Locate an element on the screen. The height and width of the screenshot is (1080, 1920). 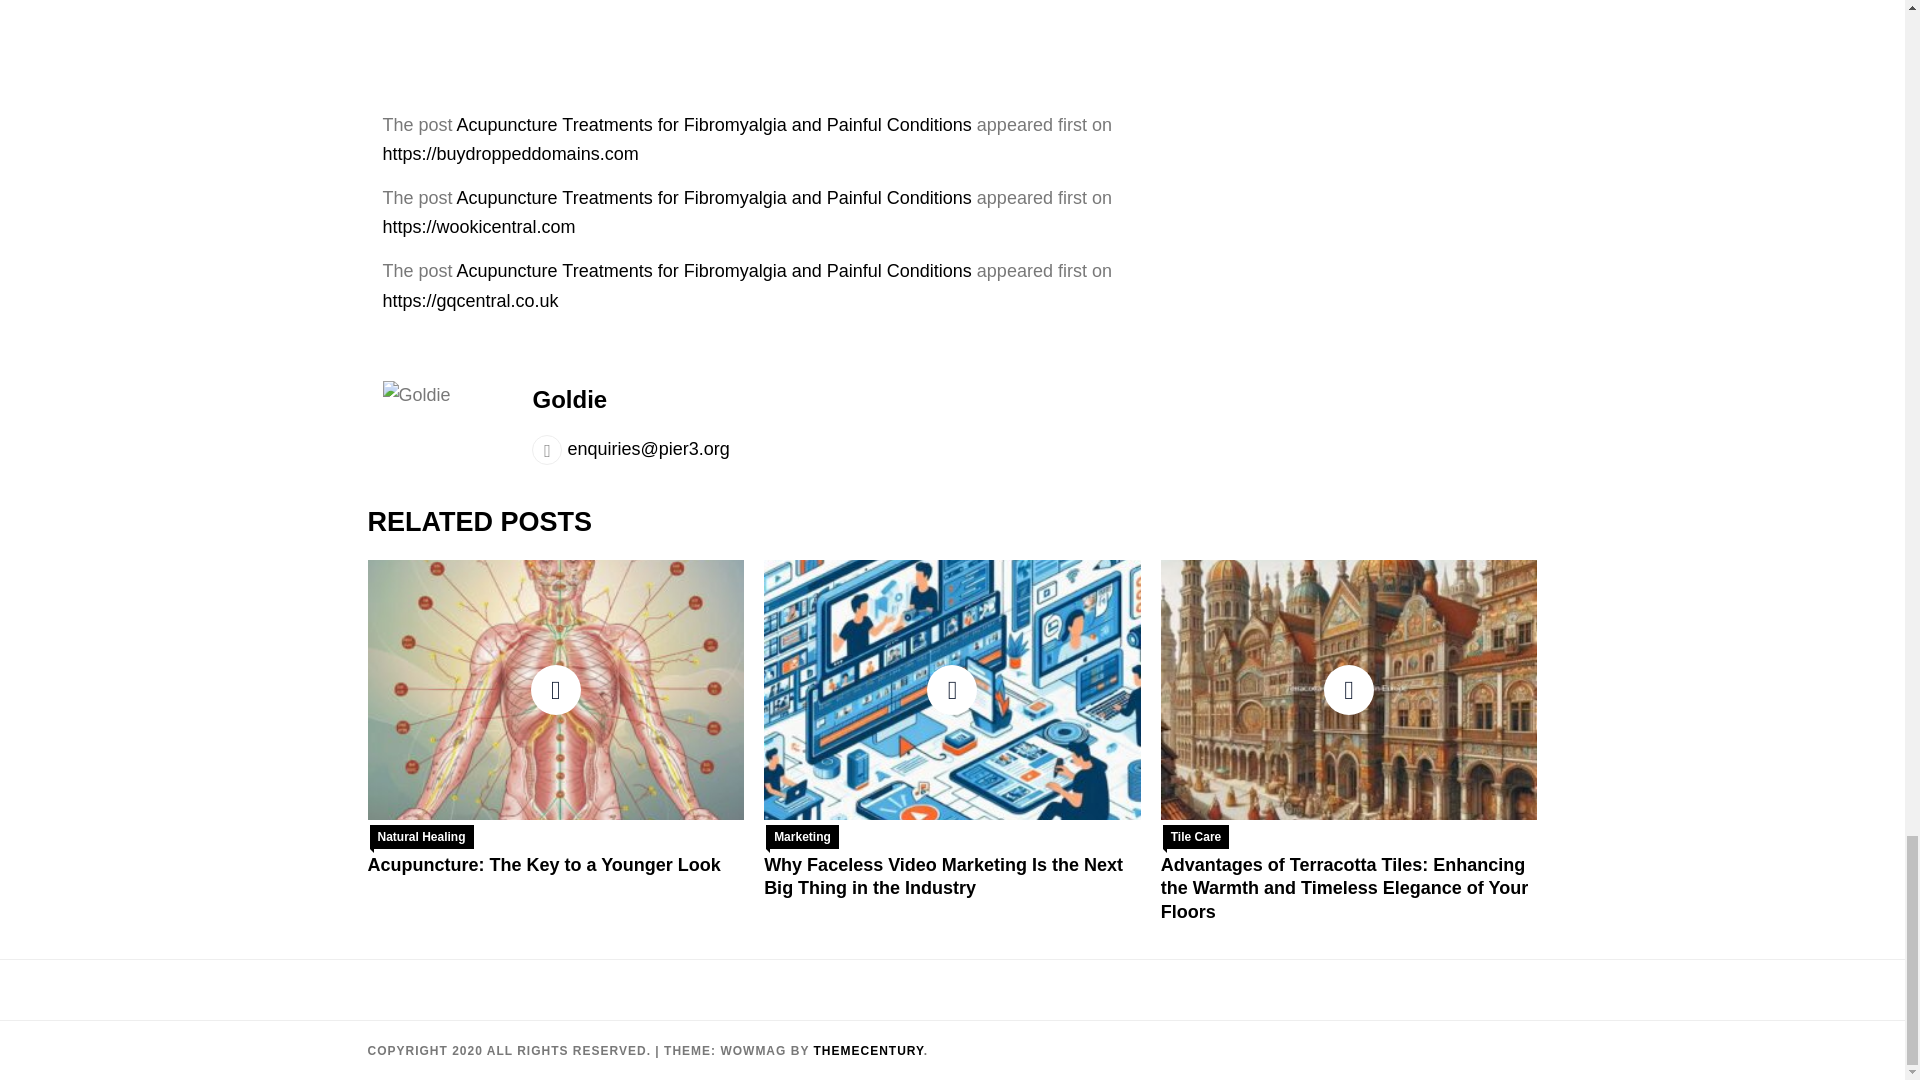
Goldie is located at coordinates (568, 398).